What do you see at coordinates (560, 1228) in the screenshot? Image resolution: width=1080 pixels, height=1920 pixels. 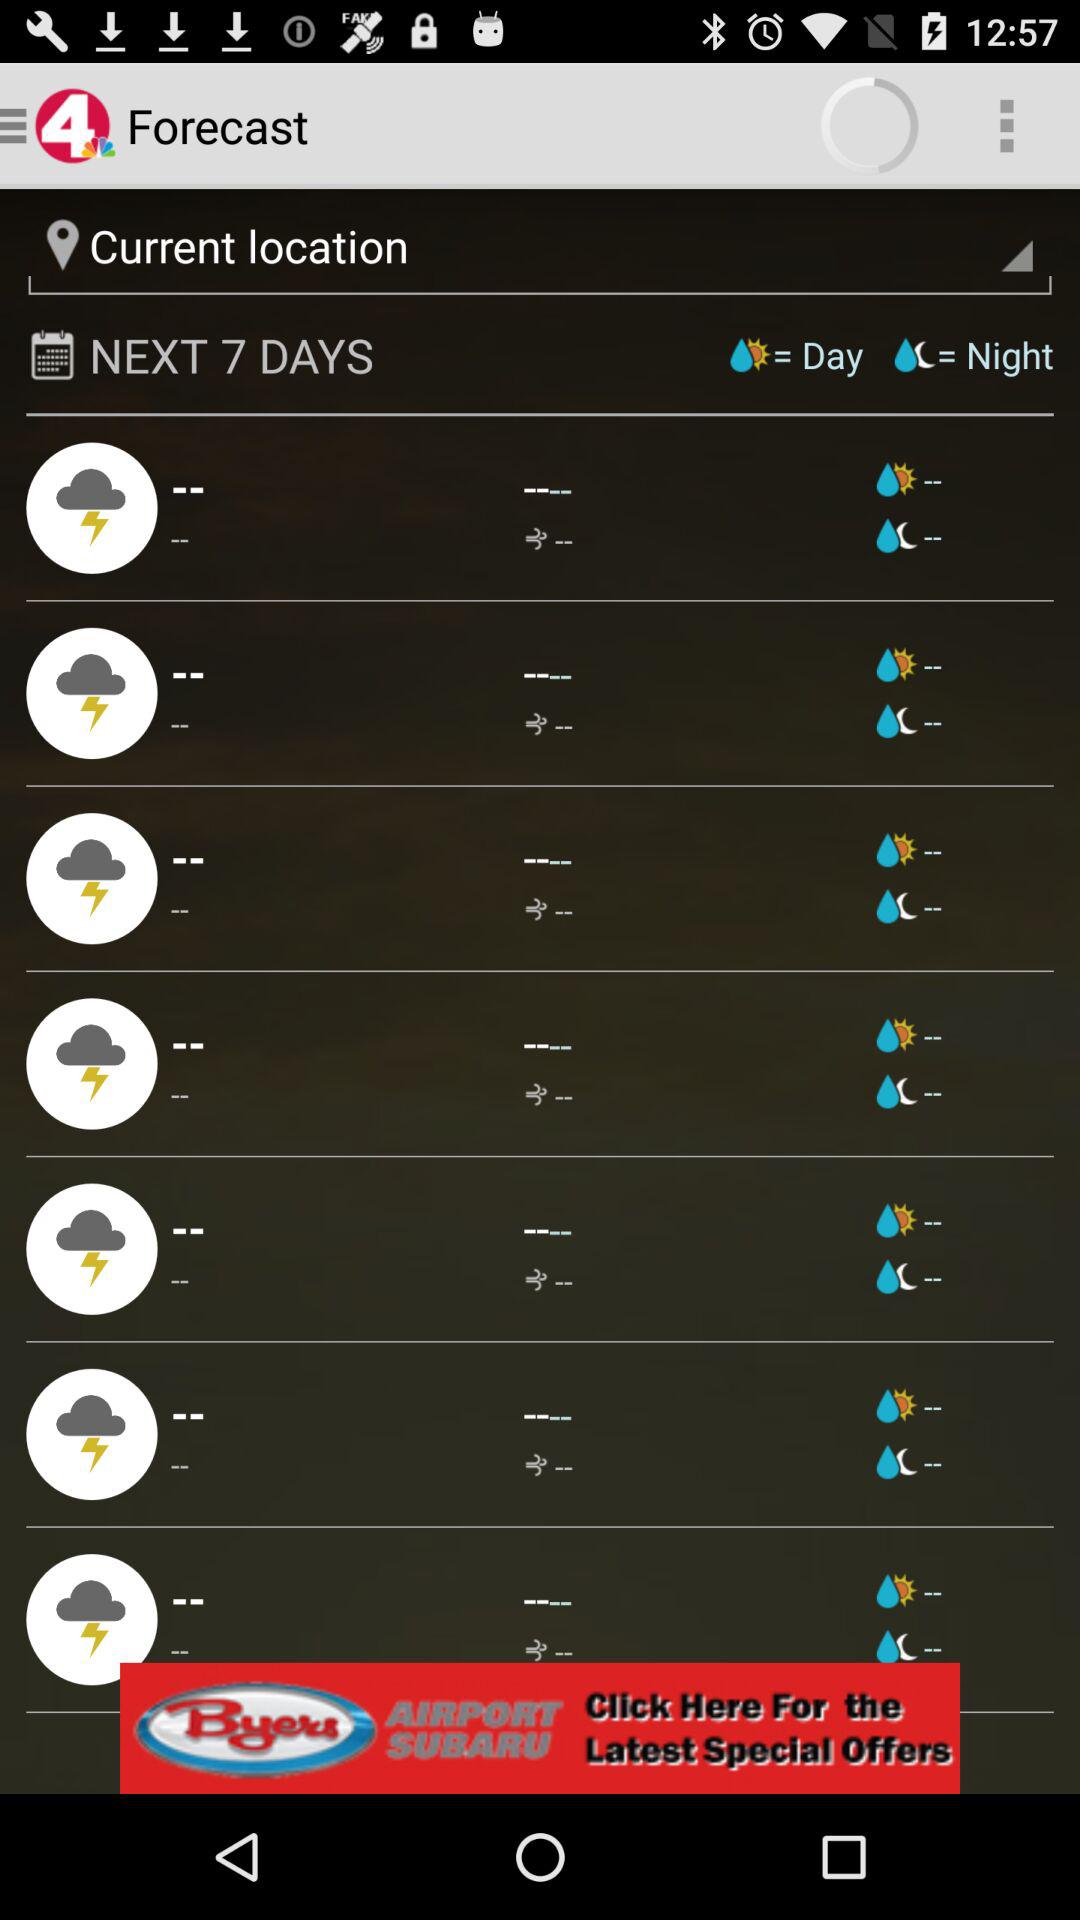 I see `turn off the app to the right of -- app` at bounding box center [560, 1228].